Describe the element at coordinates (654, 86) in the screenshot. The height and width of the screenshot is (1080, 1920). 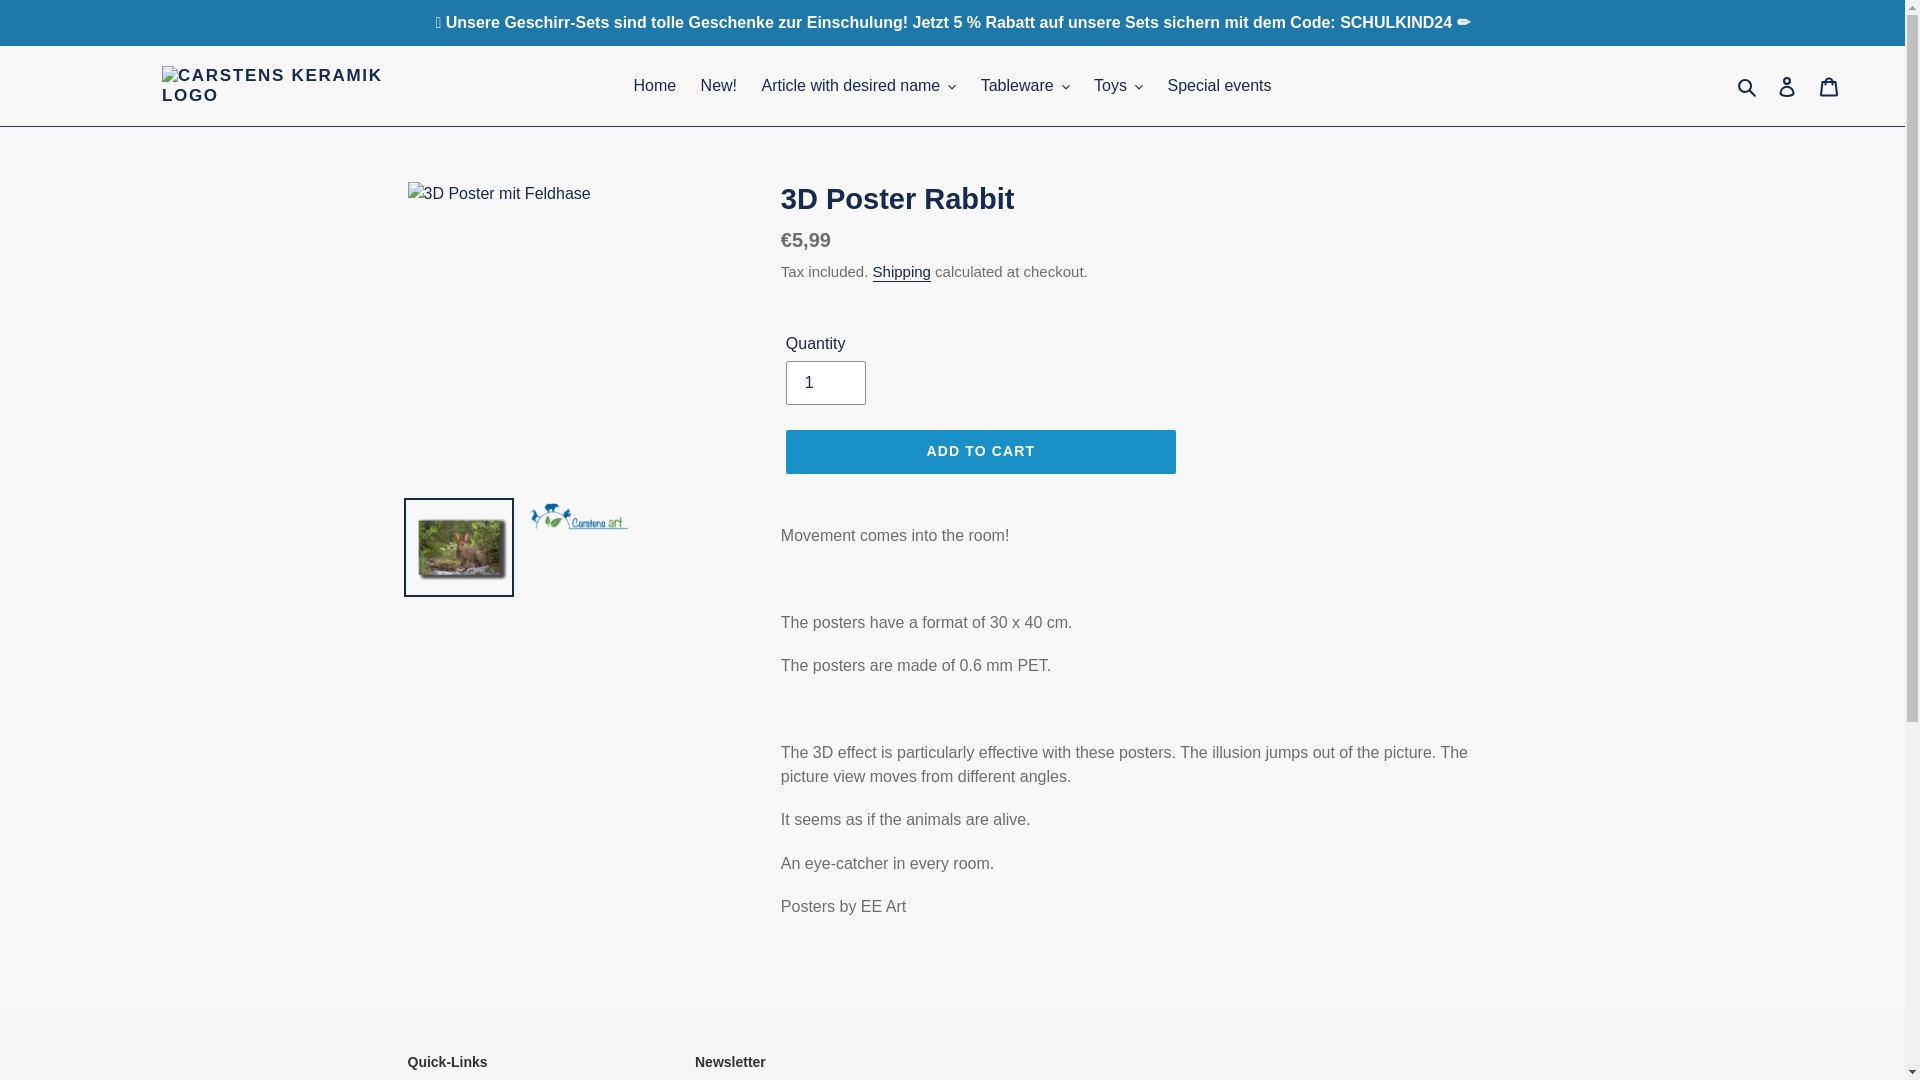
I see `Home` at that location.